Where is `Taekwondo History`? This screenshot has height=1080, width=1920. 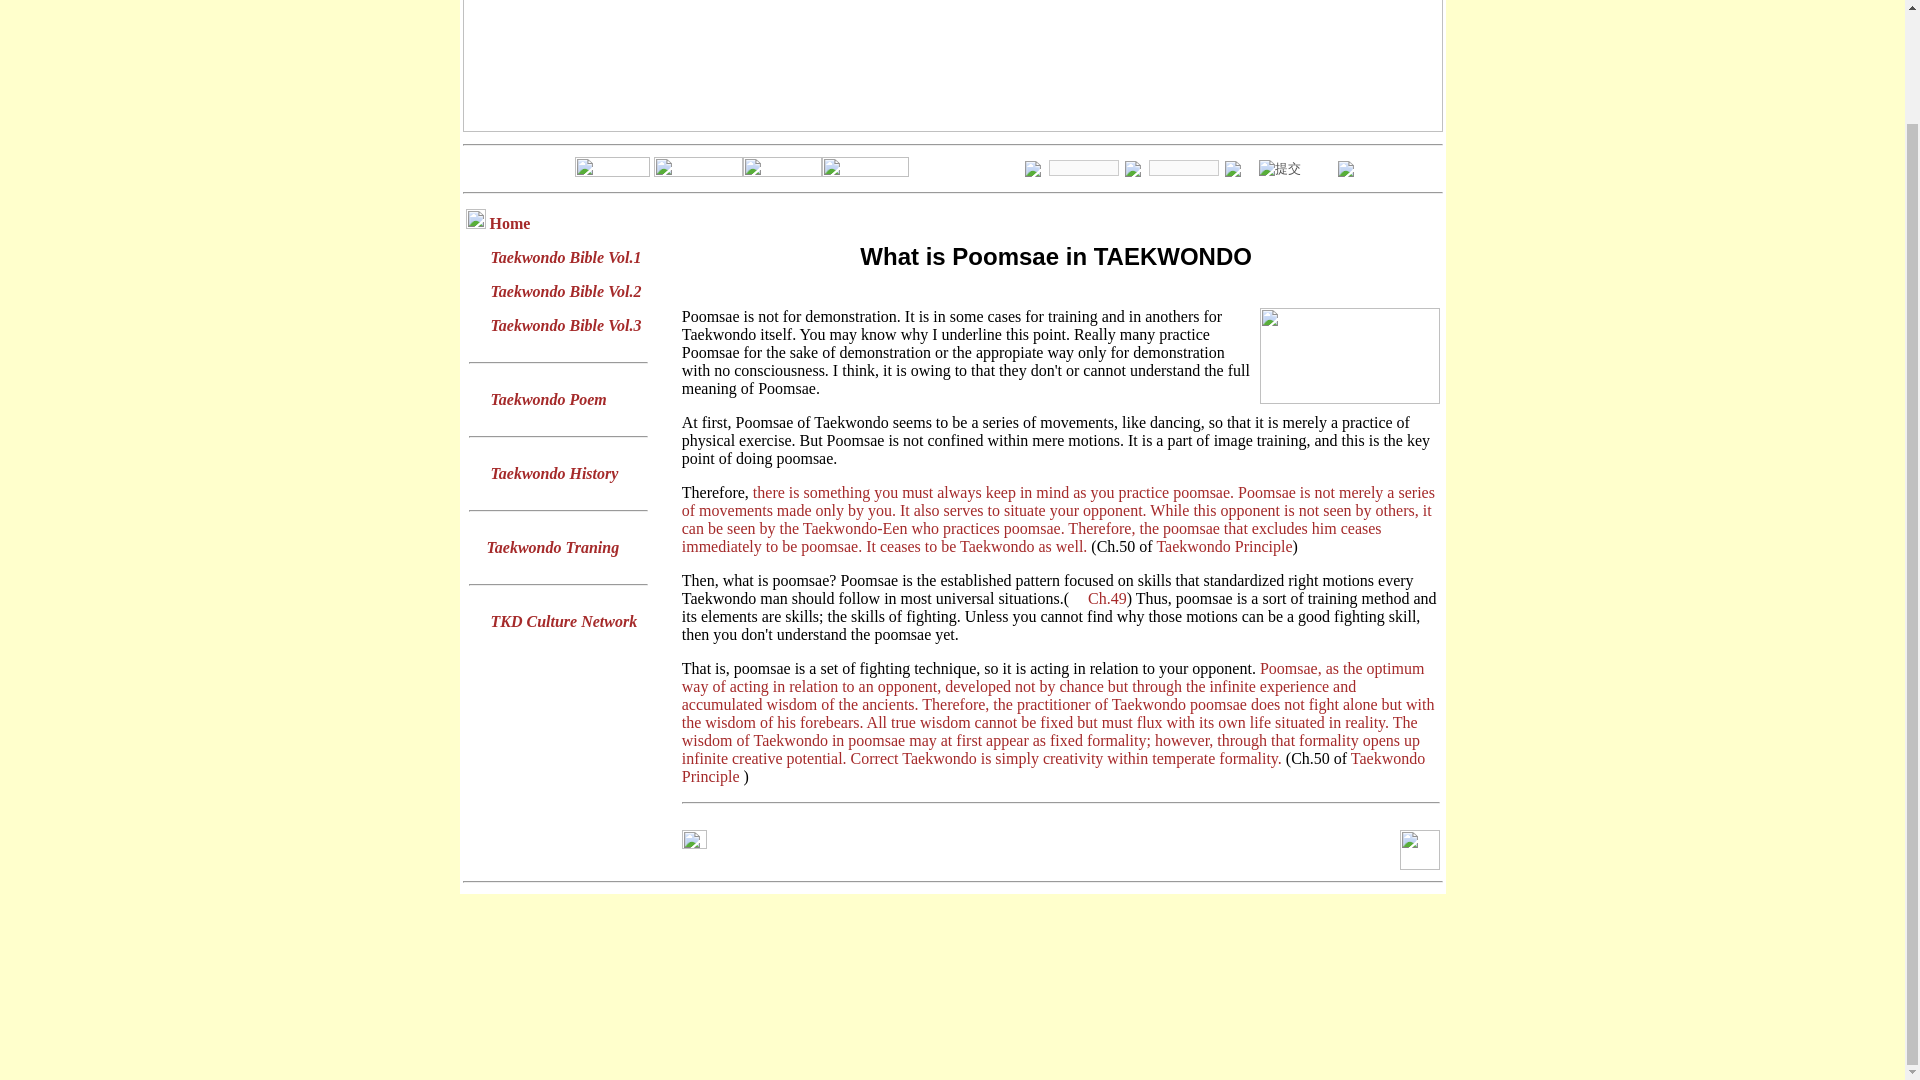
Taekwondo History is located at coordinates (554, 473).